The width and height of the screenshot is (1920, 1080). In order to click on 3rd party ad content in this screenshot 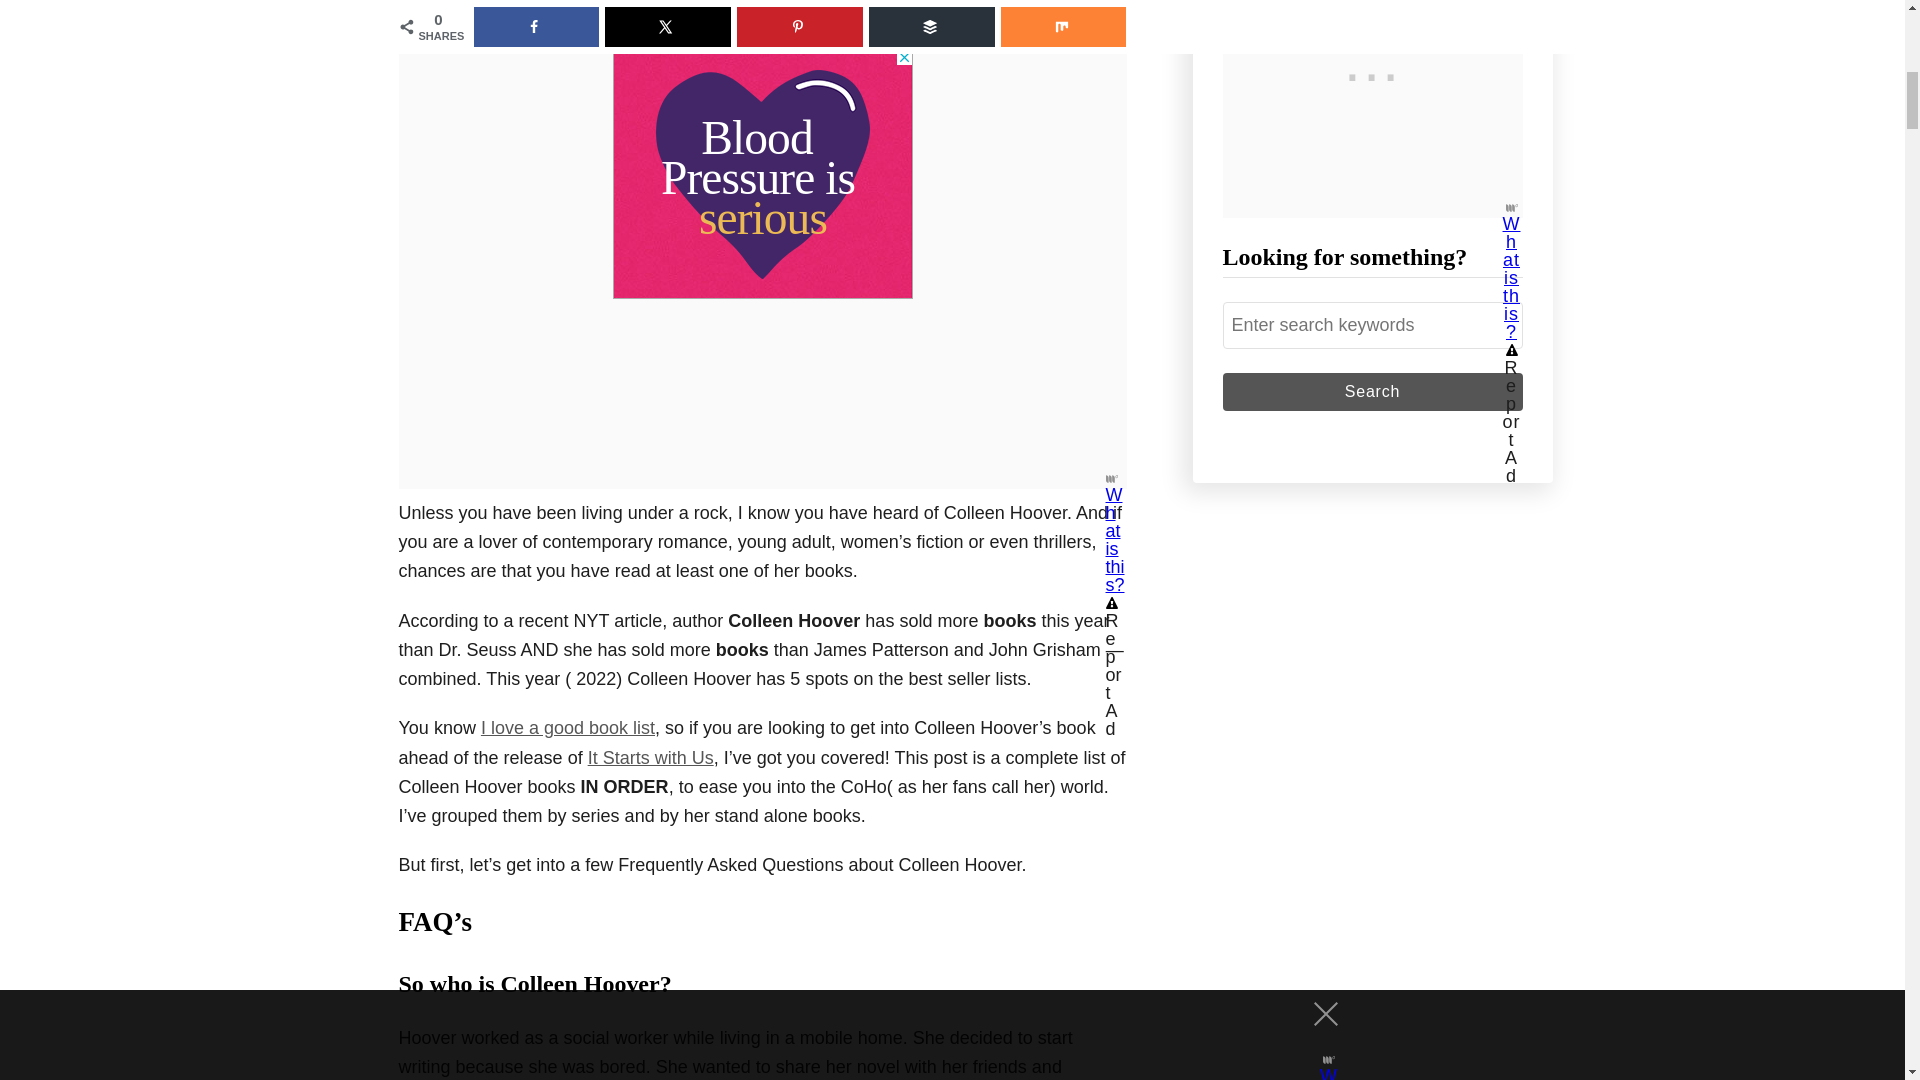, I will do `click(1372, 658)`.